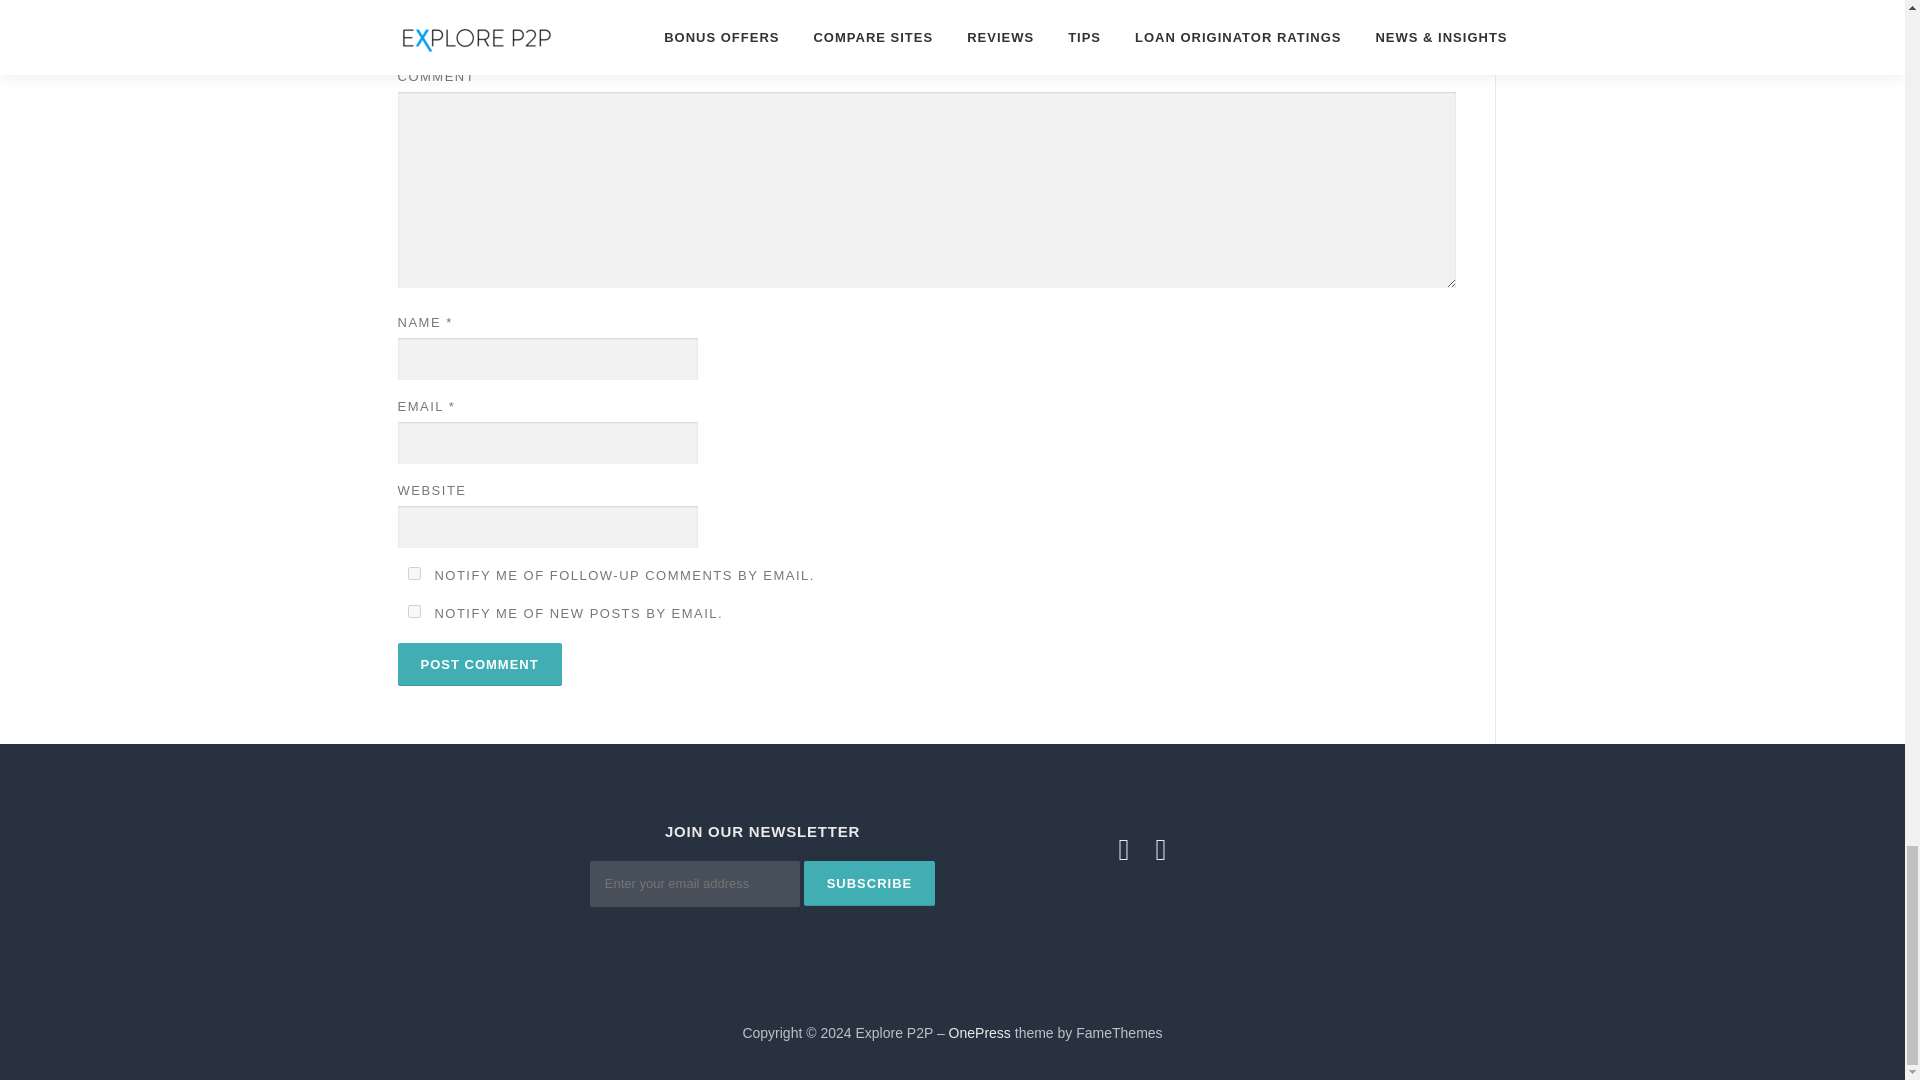 The image size is (1920, 1080). I want to click on Back To Top, so click(1810, 976).